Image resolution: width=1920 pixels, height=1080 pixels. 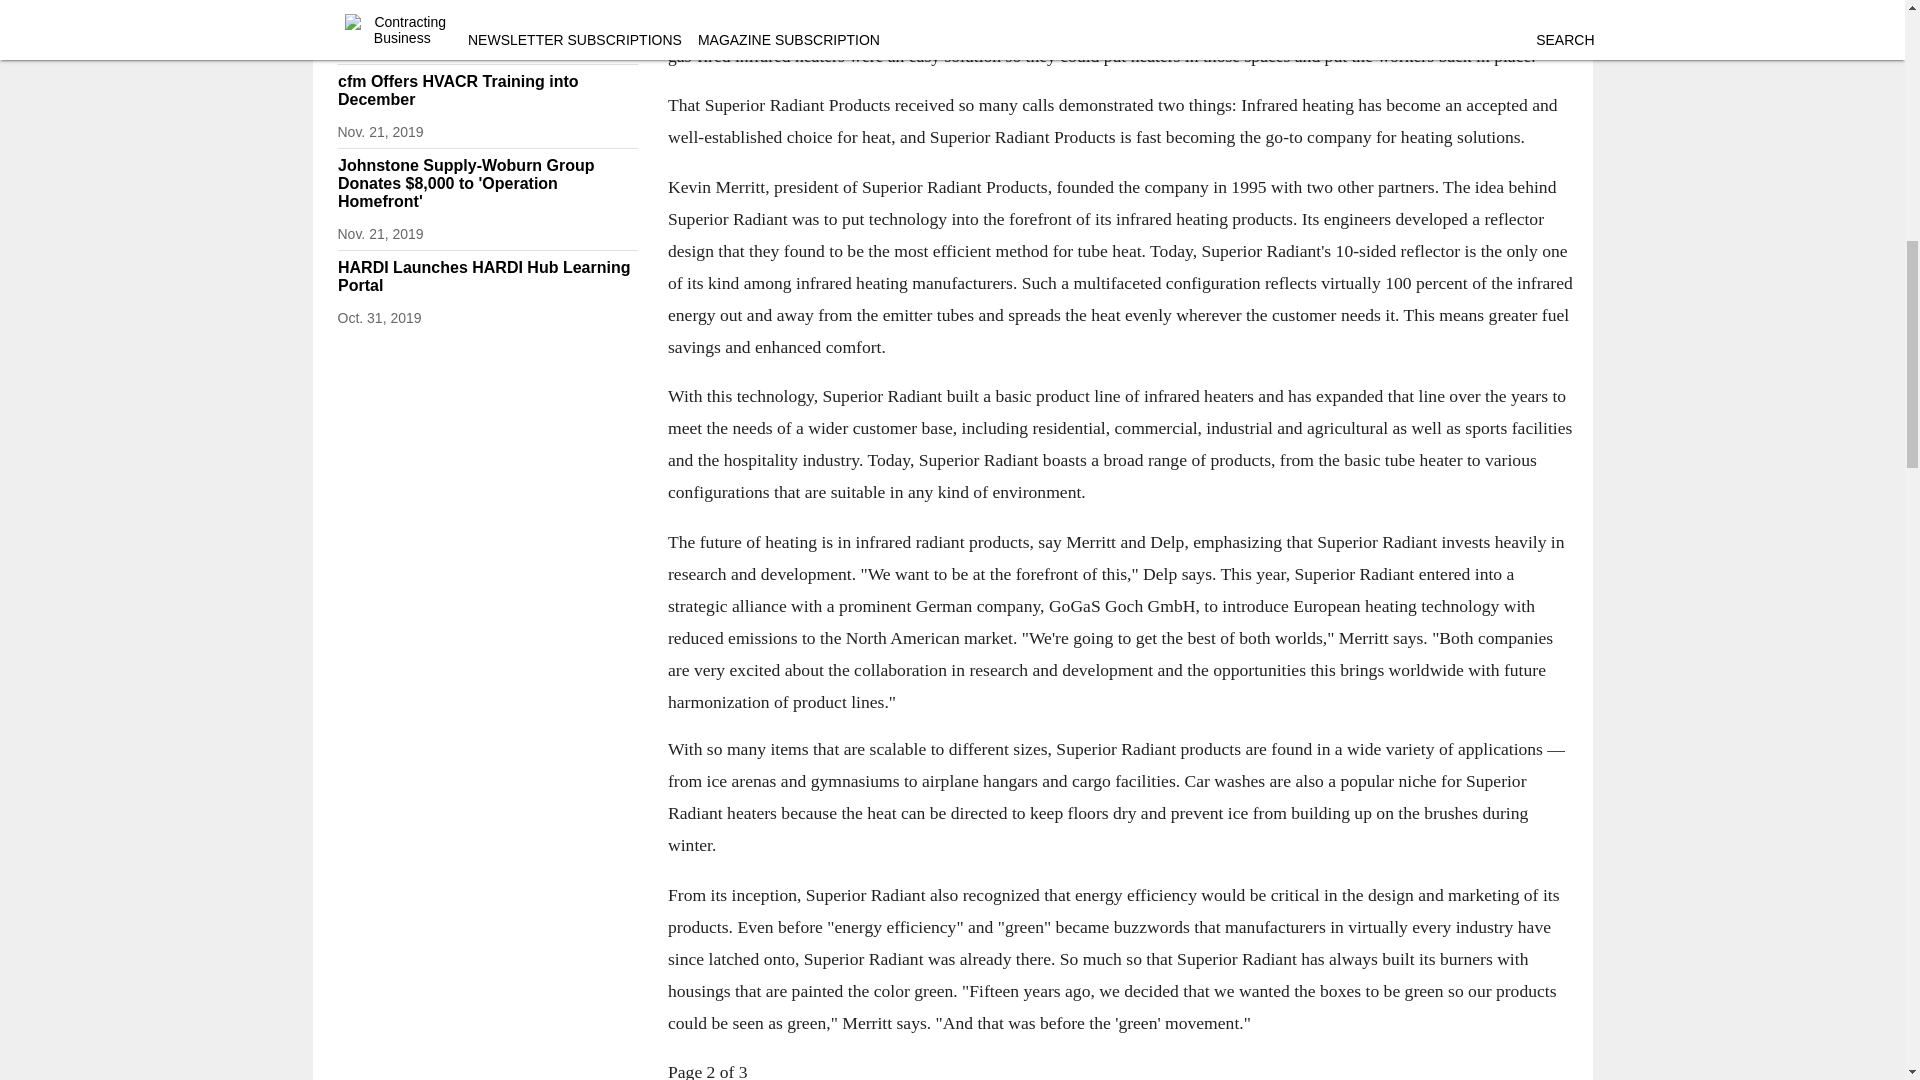 What do you see at coordinates (487, 276) in the screenshot?
I see `HARDI Launches HARDI Hub Learning Portal` at bounding box center [487, 276].